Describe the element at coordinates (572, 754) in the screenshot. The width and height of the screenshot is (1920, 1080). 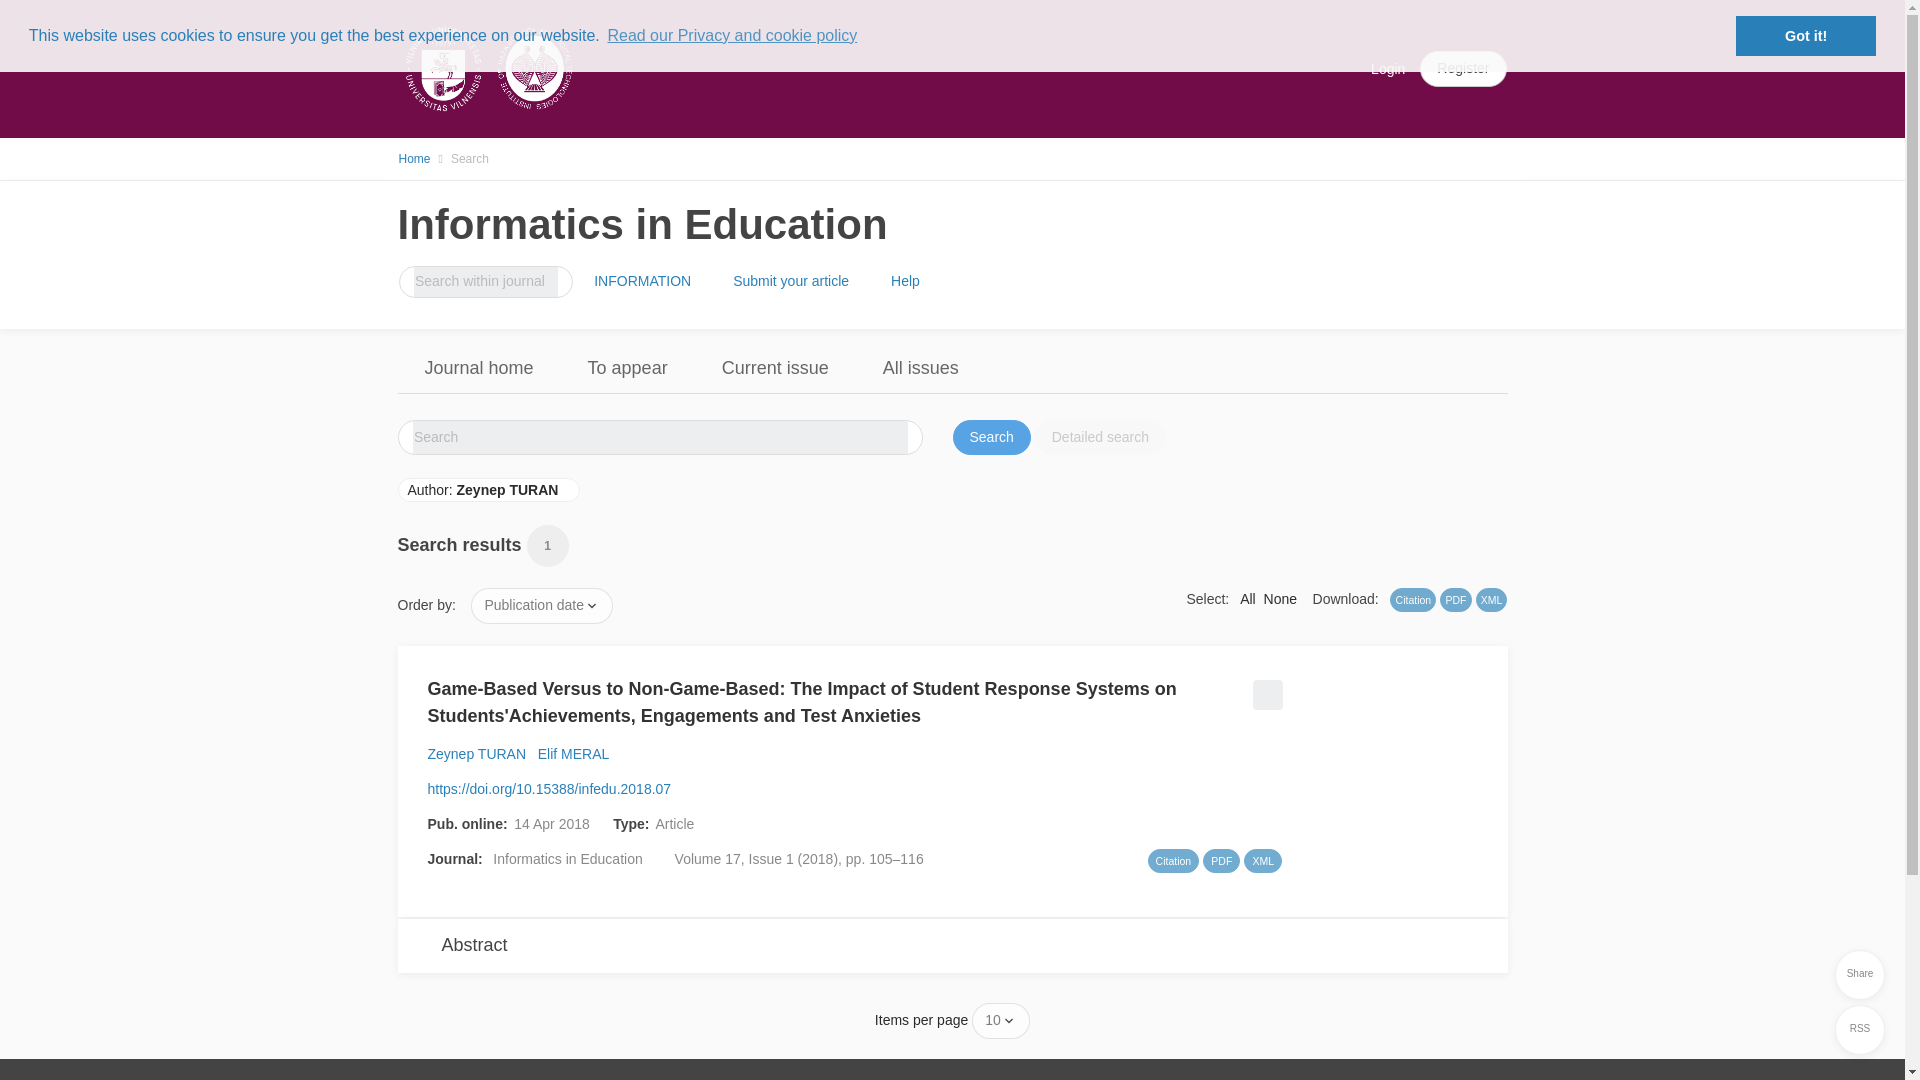
I see `Elif MERAL` at that location.